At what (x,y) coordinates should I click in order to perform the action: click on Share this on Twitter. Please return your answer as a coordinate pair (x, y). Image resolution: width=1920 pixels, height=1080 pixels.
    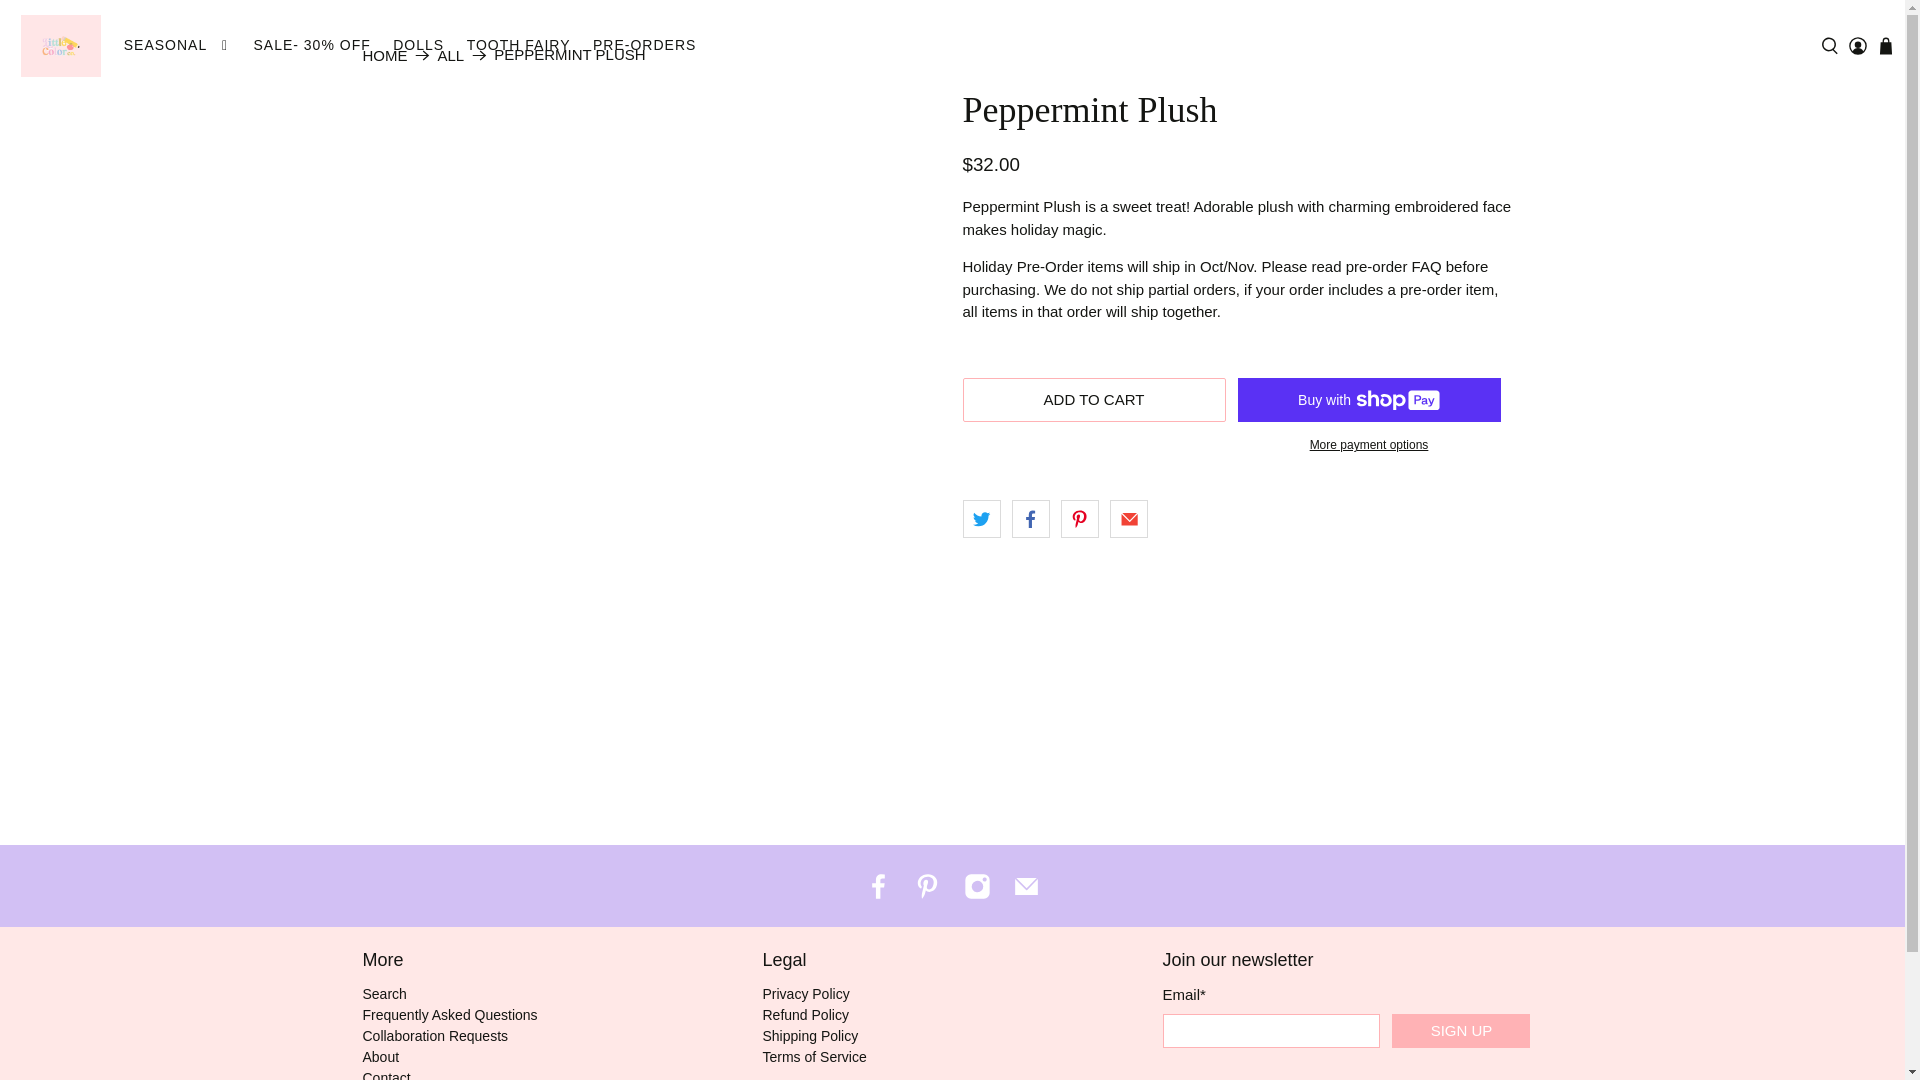
    Looking at the image, I should click on (980, 518).